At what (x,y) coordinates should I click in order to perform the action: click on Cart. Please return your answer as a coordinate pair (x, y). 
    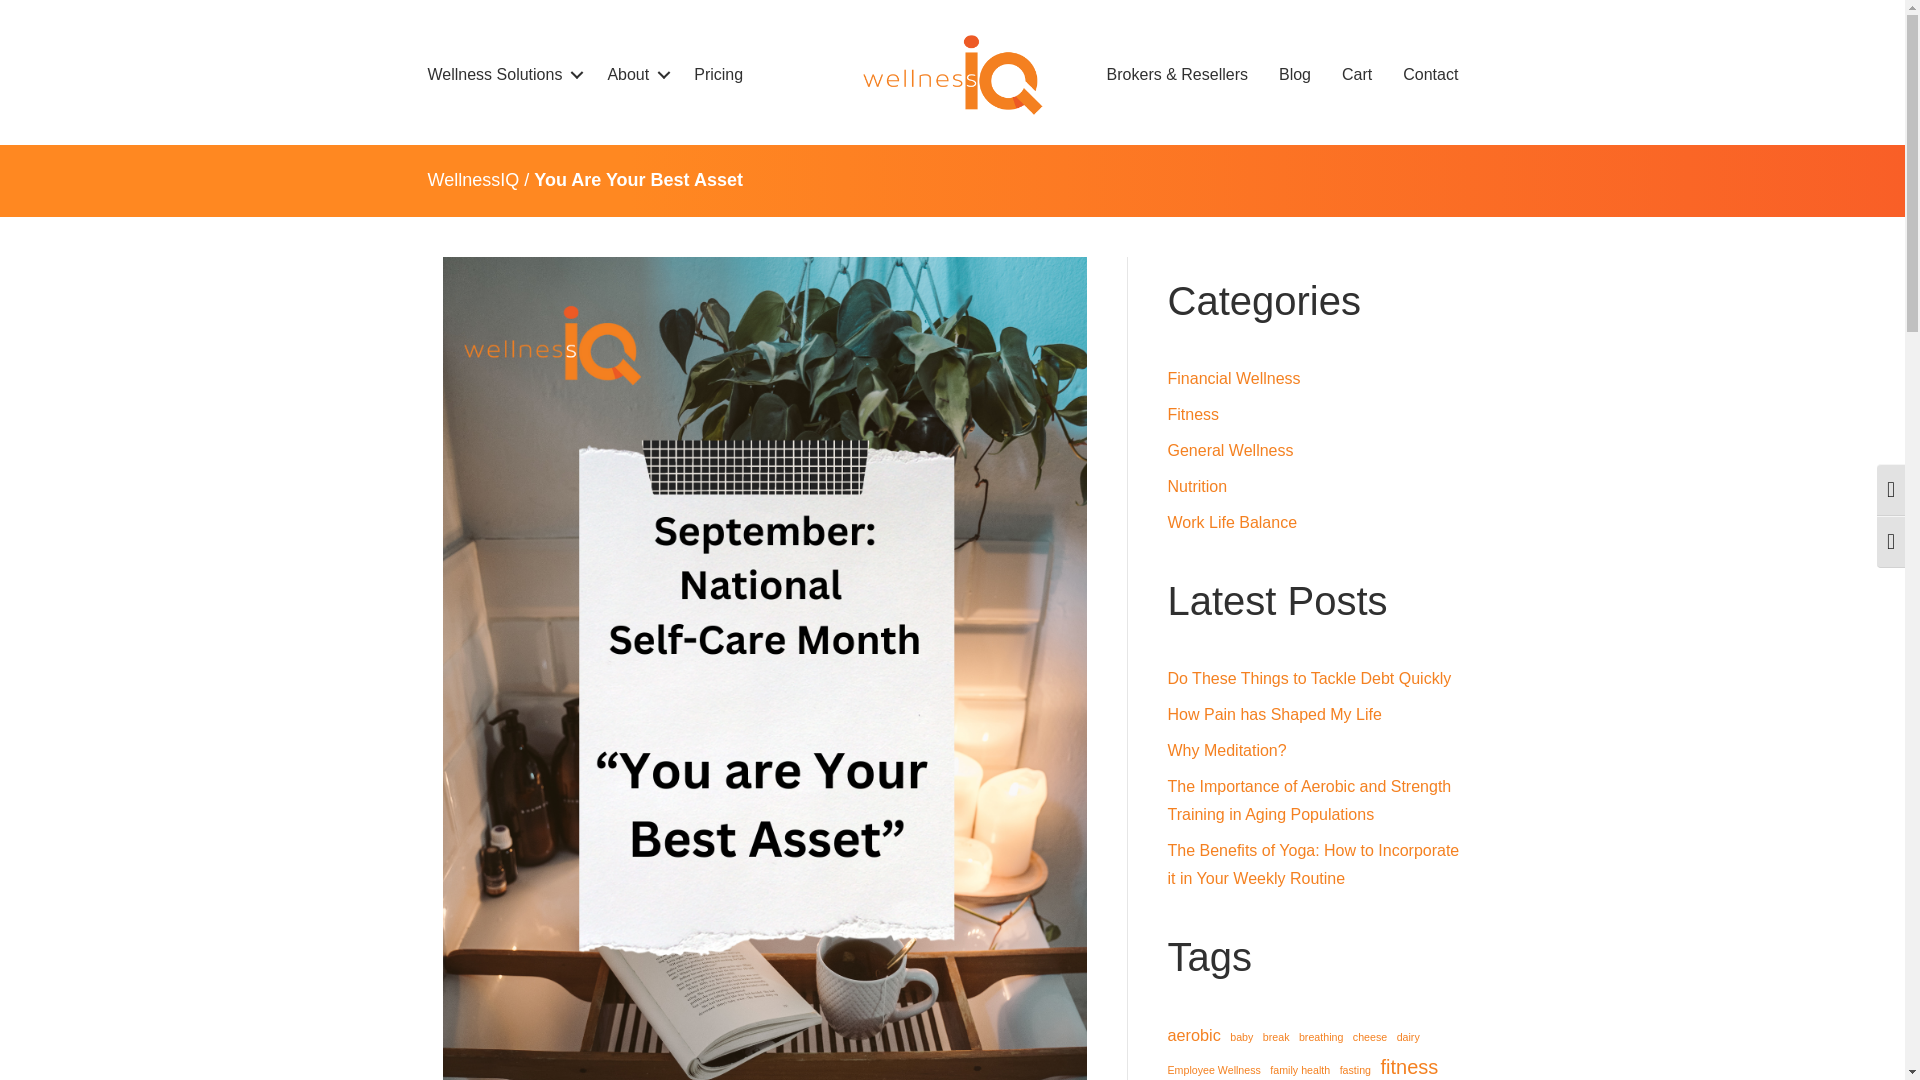
    Looking at the image, I should click on (1356, 74).